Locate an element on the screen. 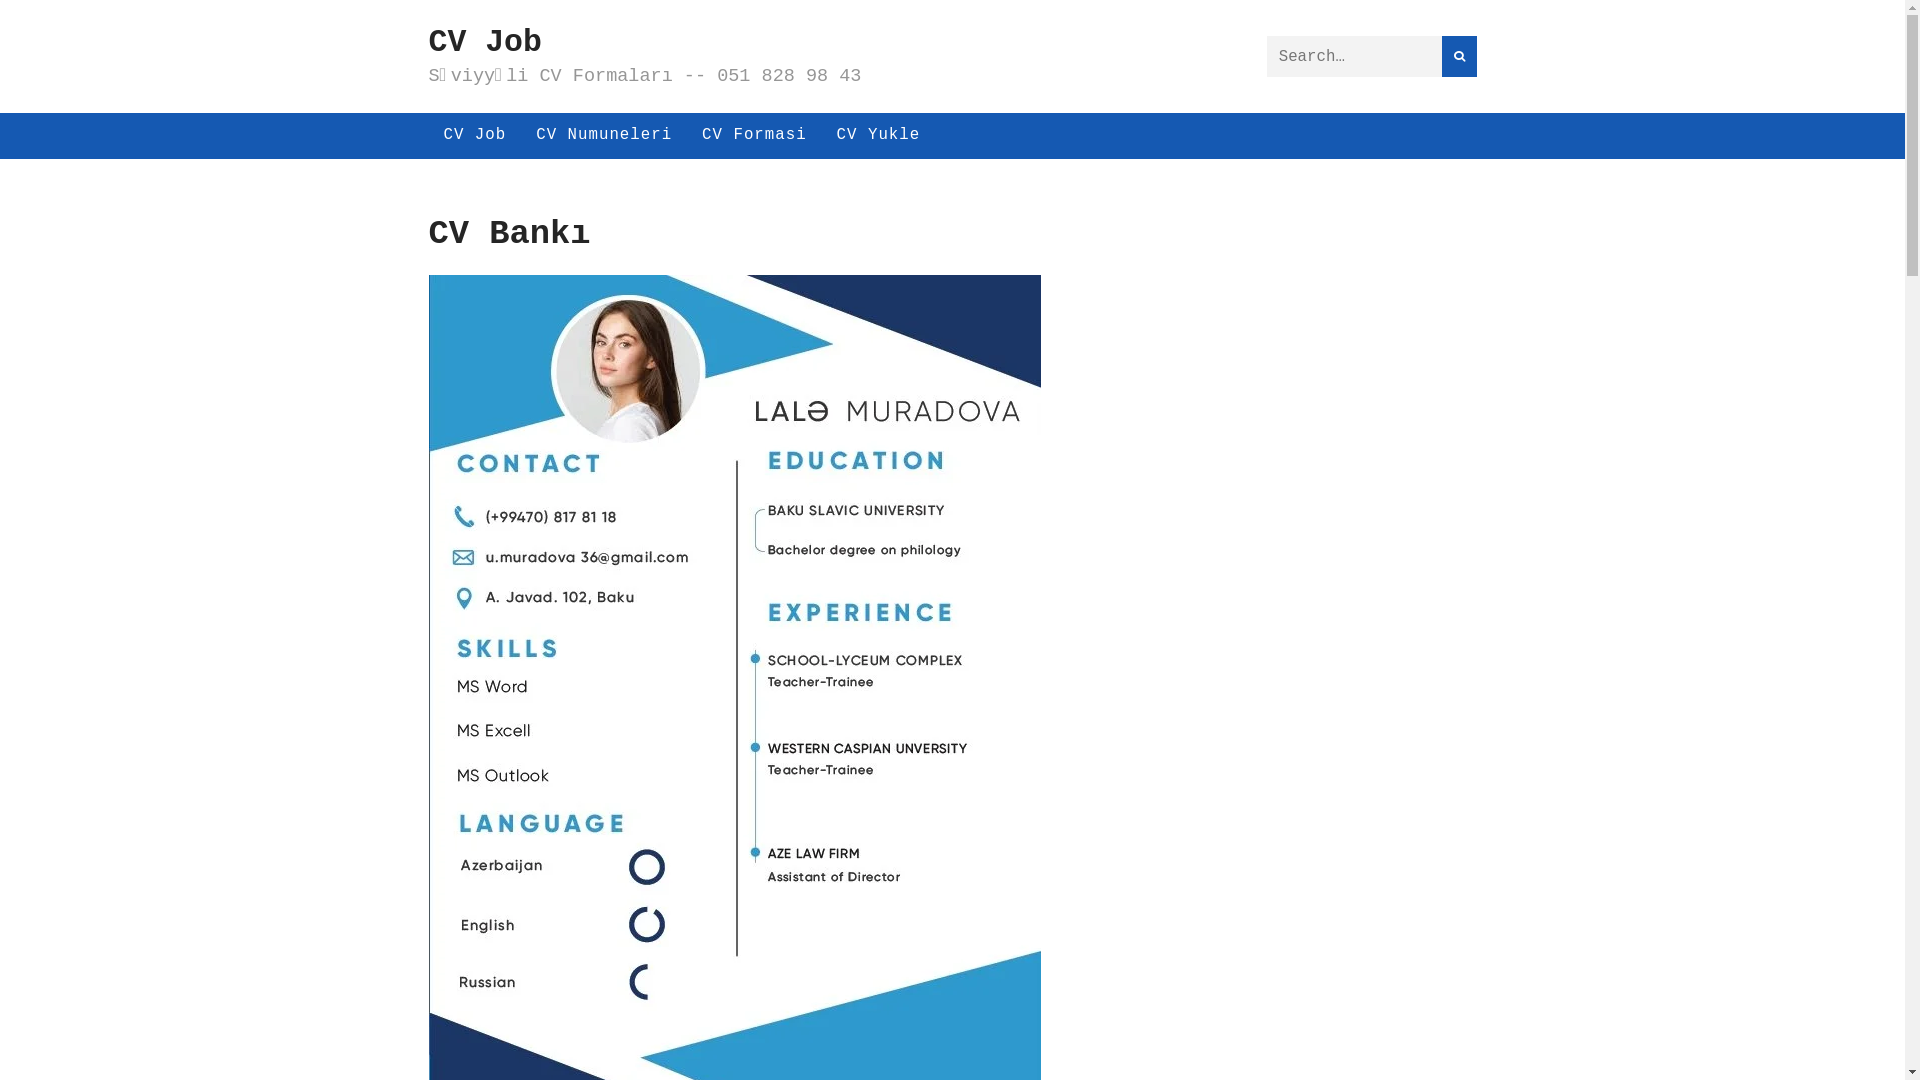  CV Job is located at coordinates (474, 136).